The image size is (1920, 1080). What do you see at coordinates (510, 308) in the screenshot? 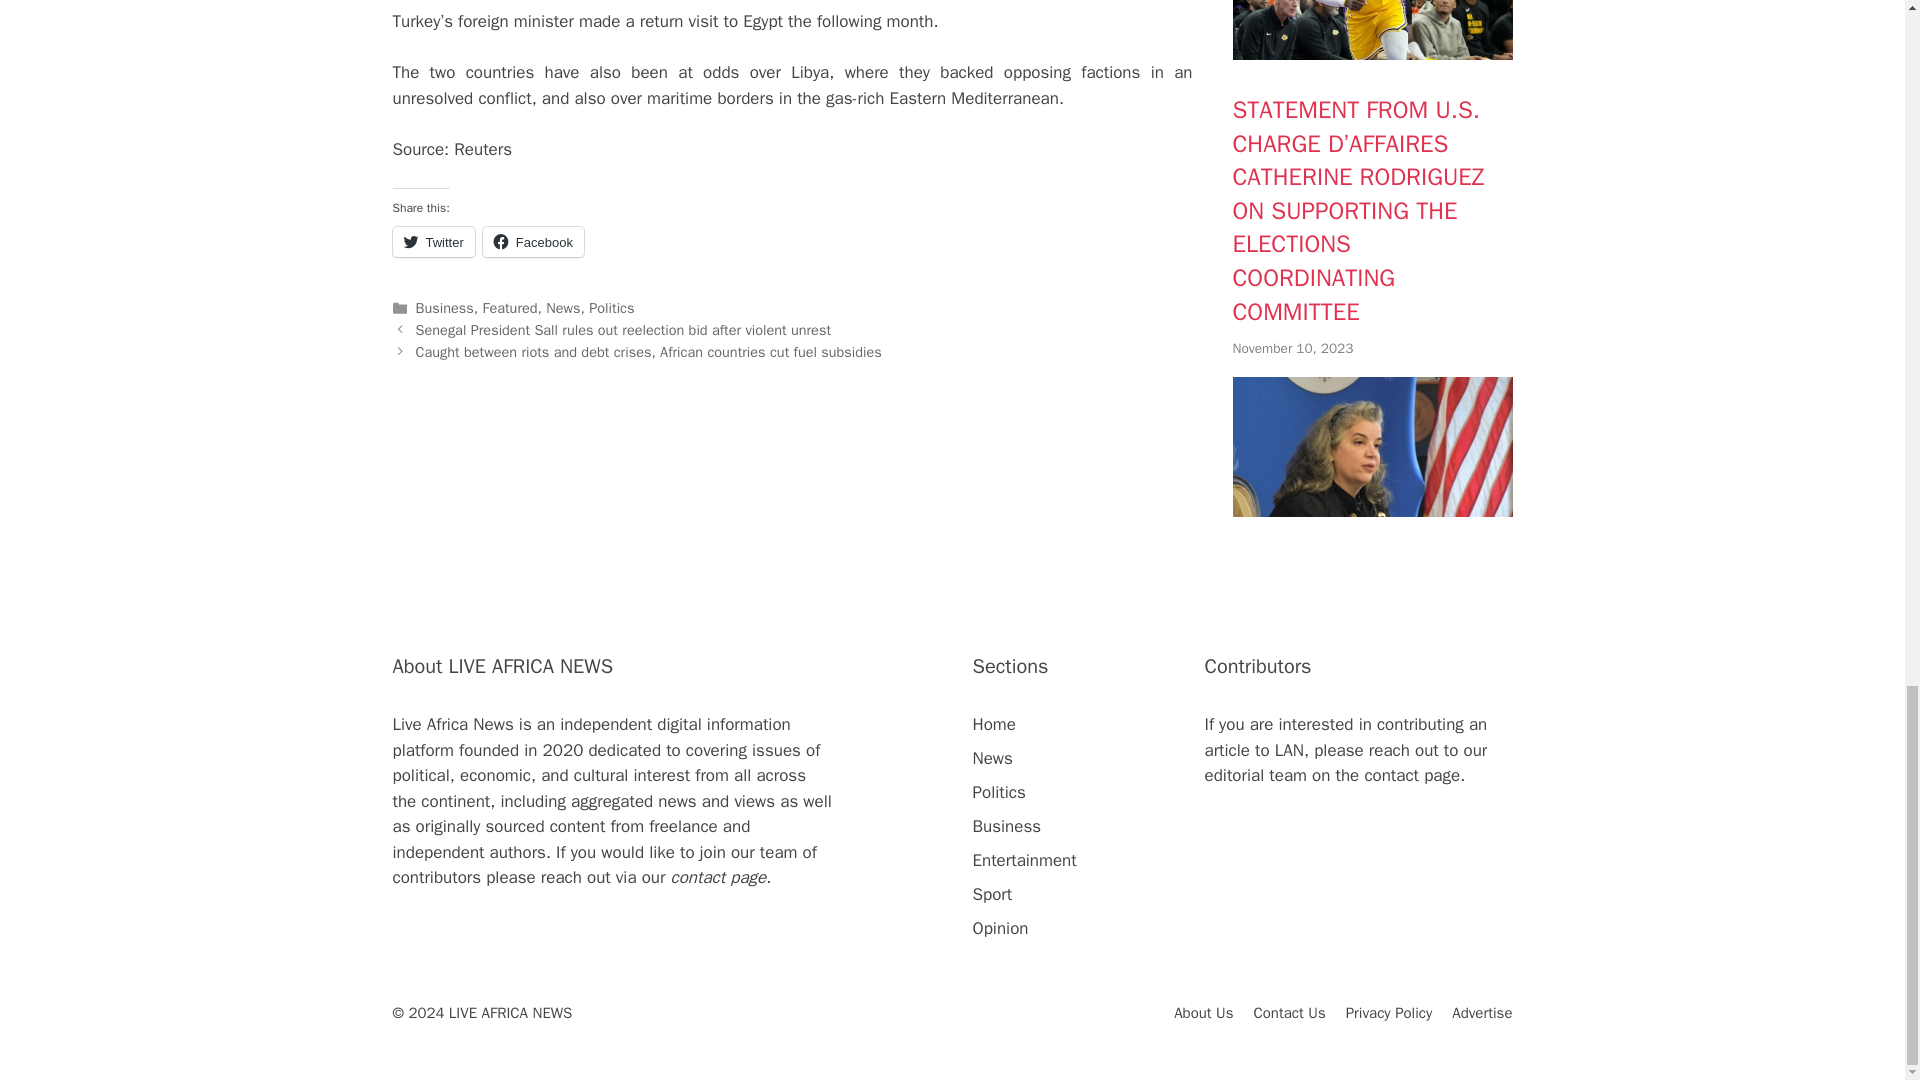
I see `Featured` at bounding box center [510, 308].